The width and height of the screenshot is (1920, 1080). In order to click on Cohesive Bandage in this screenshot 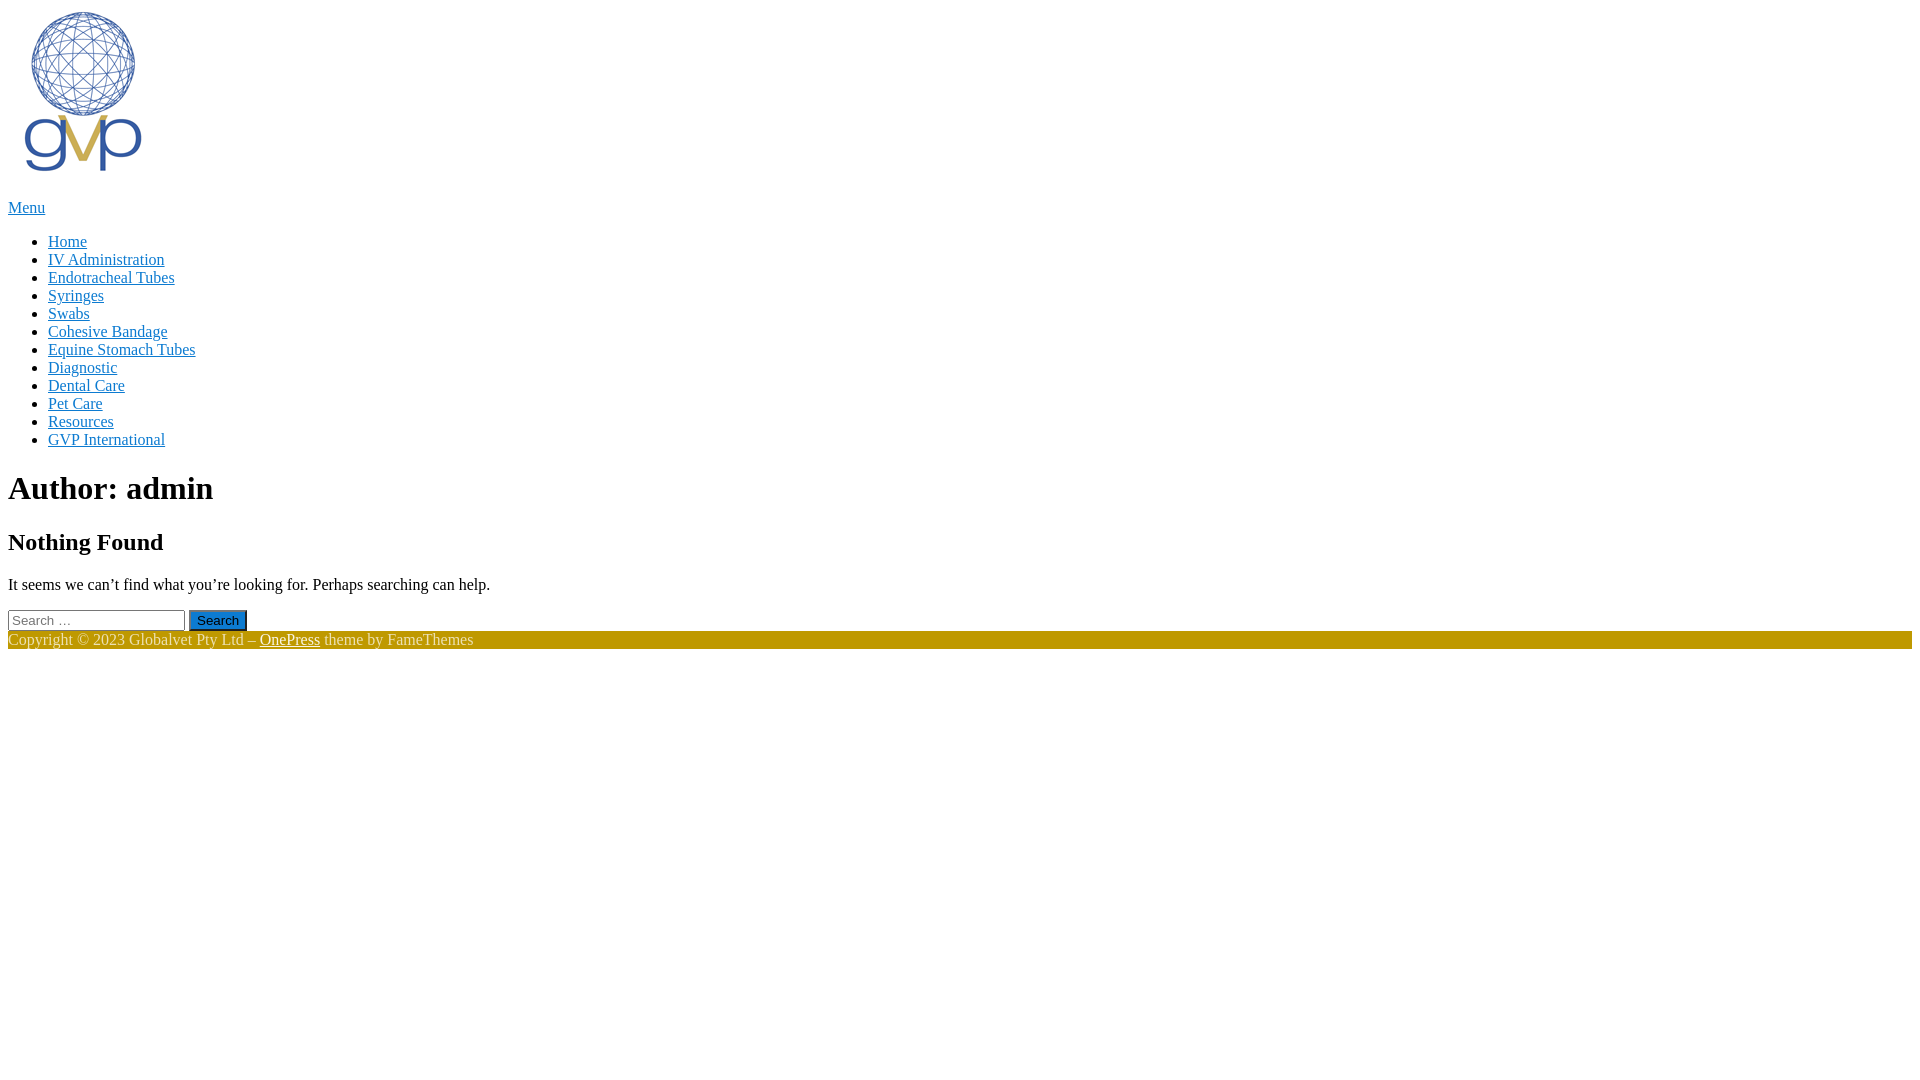, I will do `click(108, 332)`.